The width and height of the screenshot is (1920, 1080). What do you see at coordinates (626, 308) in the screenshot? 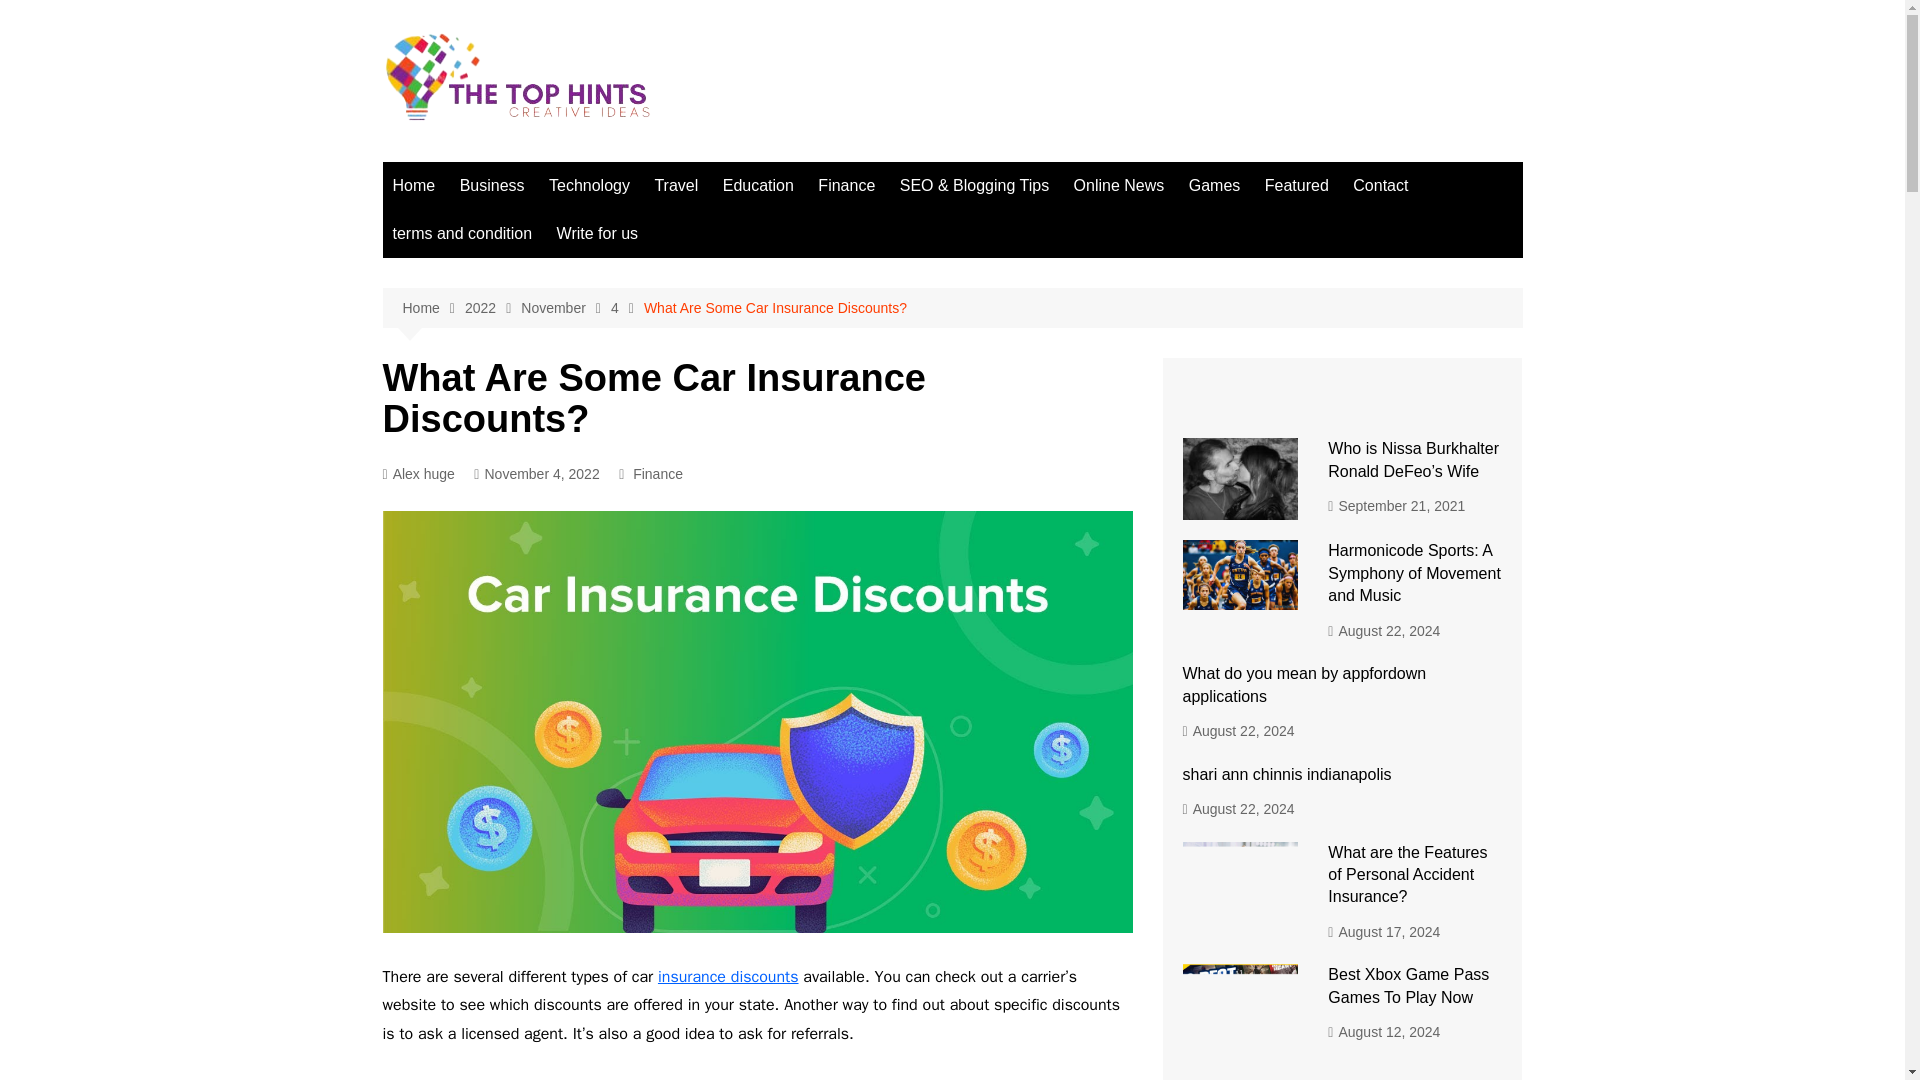
I see `4` at bounding box center [626, 308].